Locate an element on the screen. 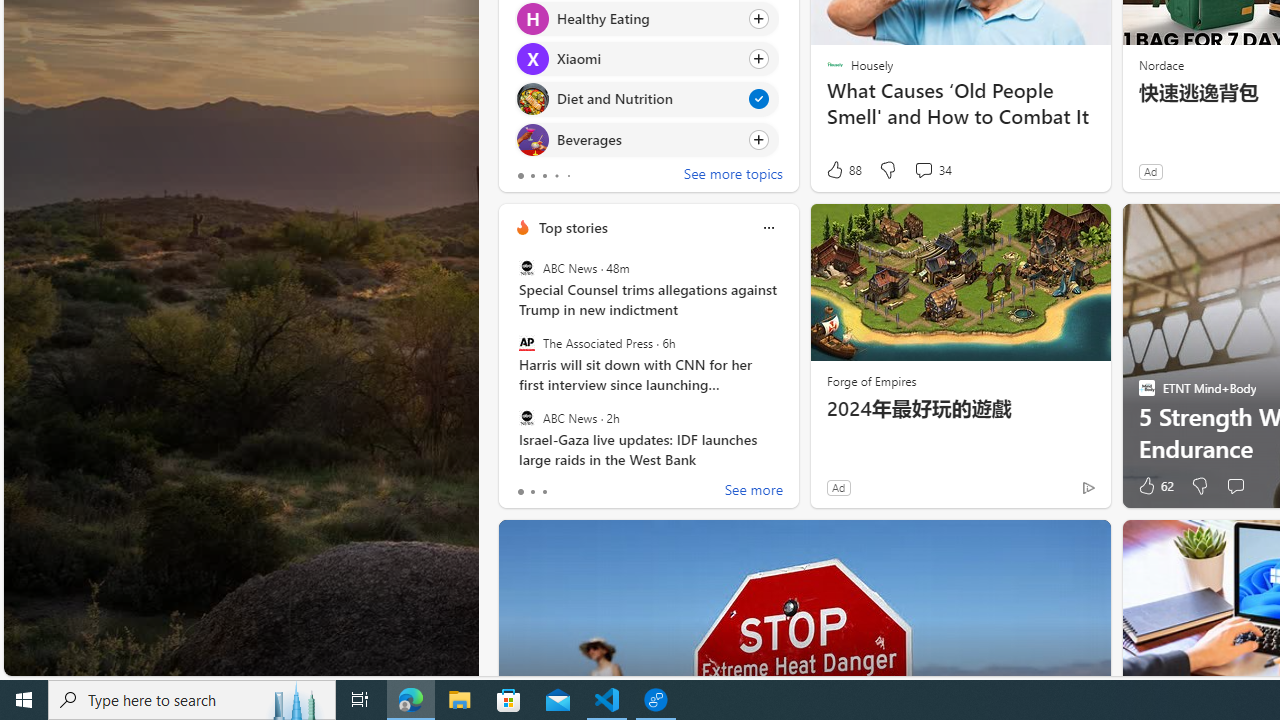  Diet and Nutrition is located at coordinates (532, 98).